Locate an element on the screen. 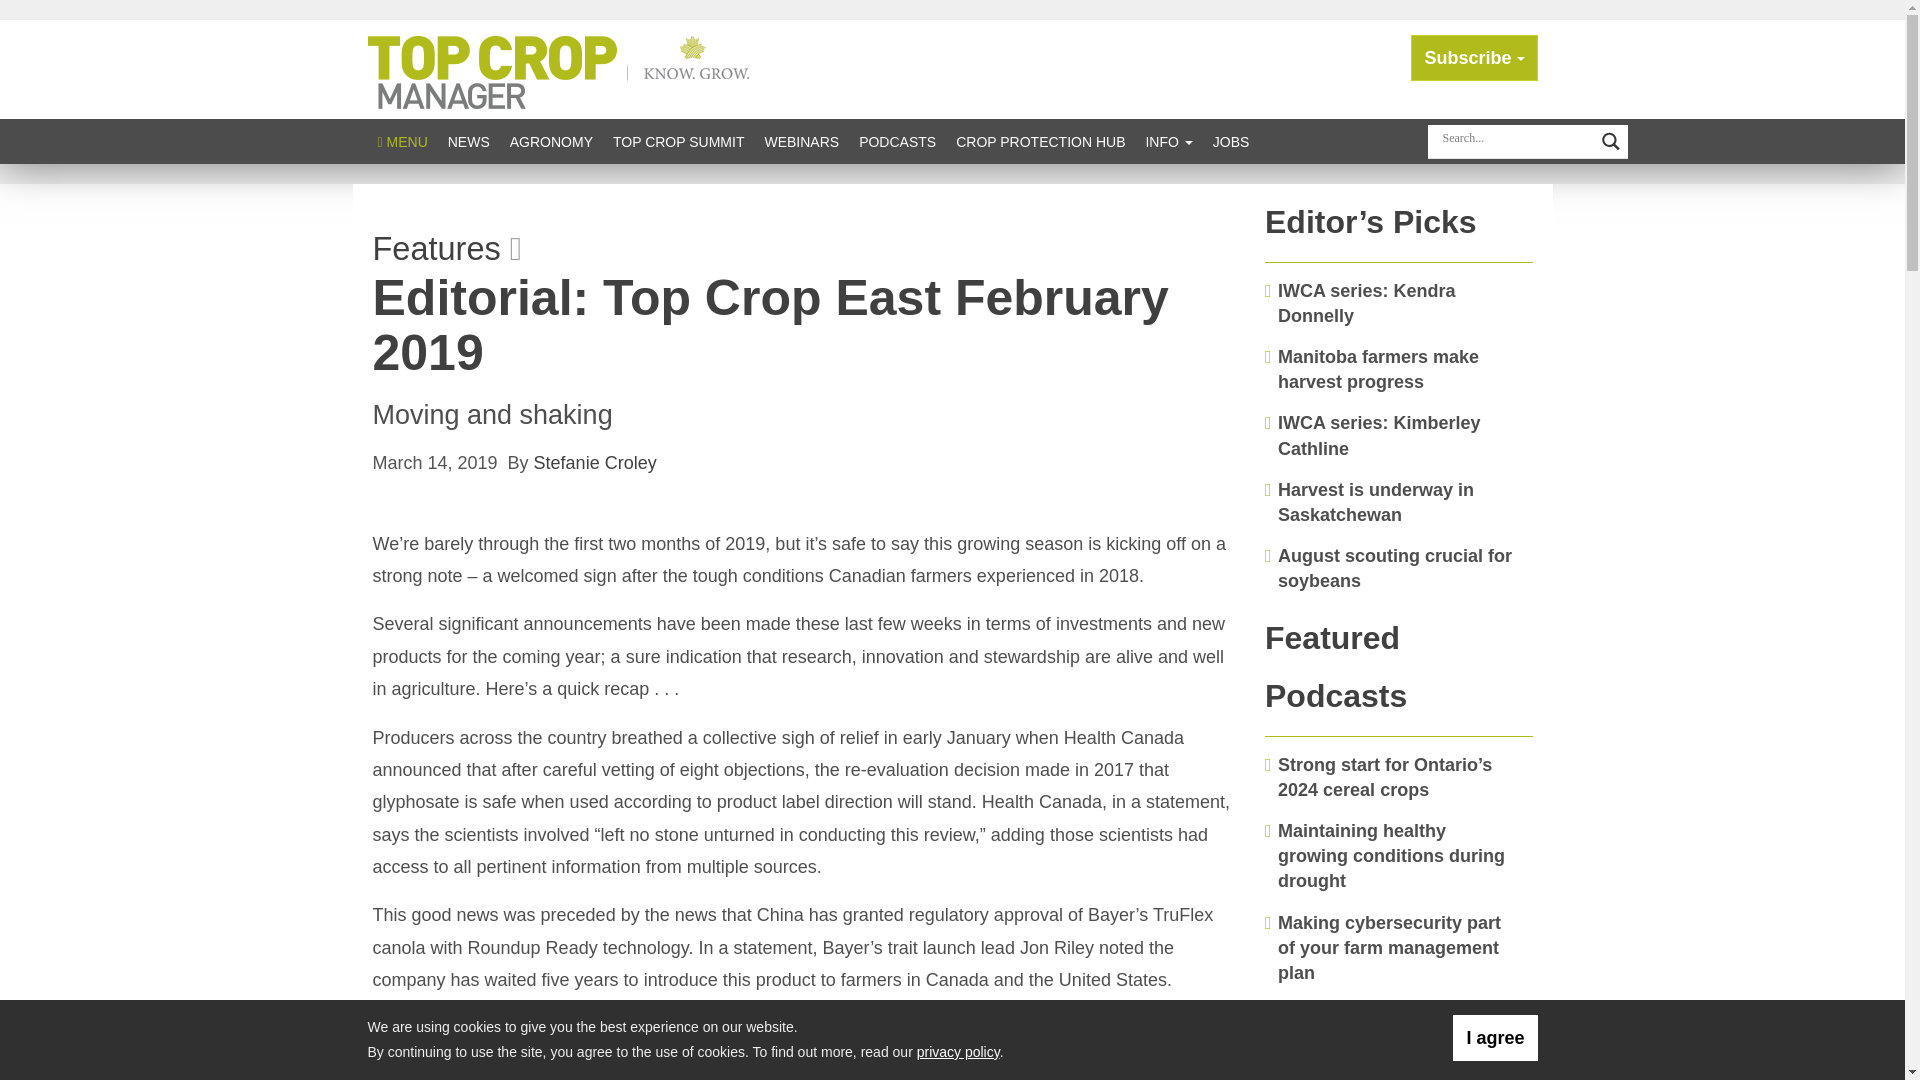 The height and width of the screenshot is (1080, 1920). JOBS is located at coordinates (1231, 141).